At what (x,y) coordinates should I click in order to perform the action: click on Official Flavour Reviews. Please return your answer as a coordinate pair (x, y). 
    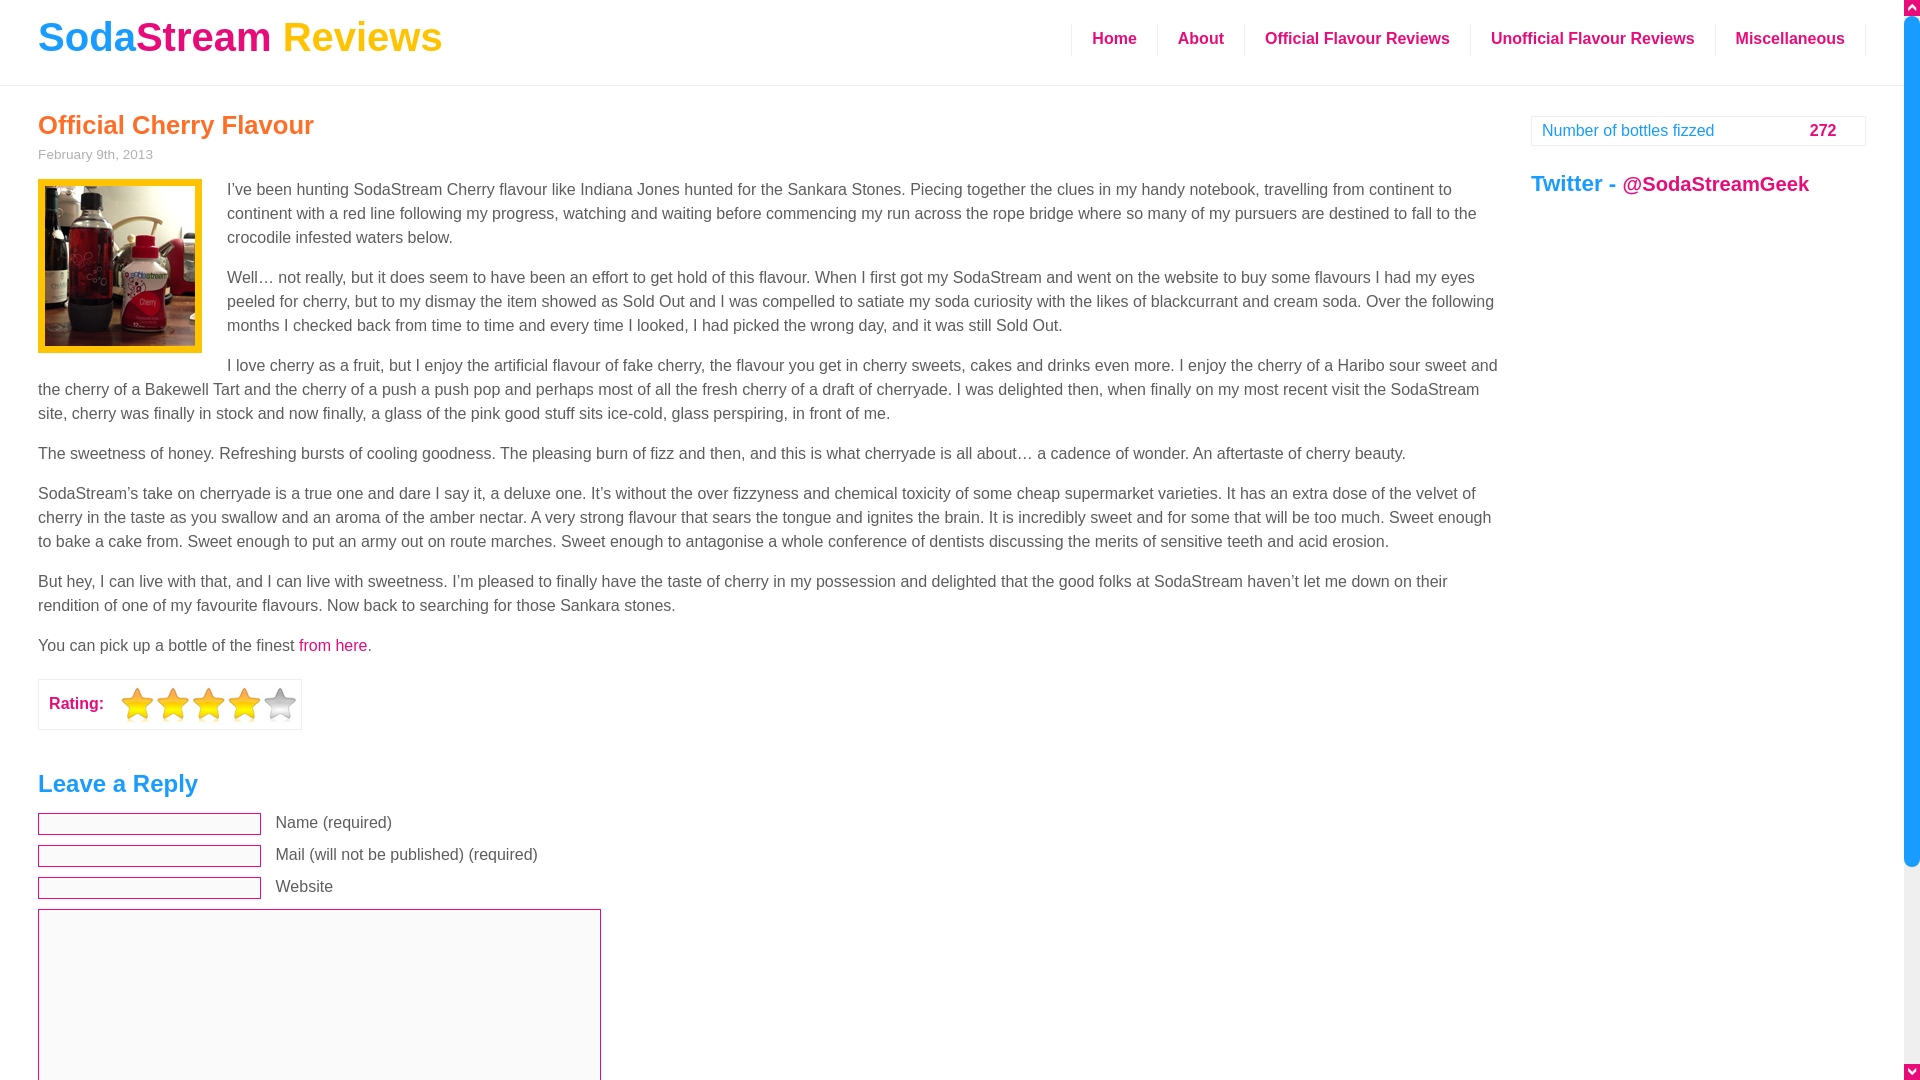
    Looking at the image, I should click on (1357, 40).